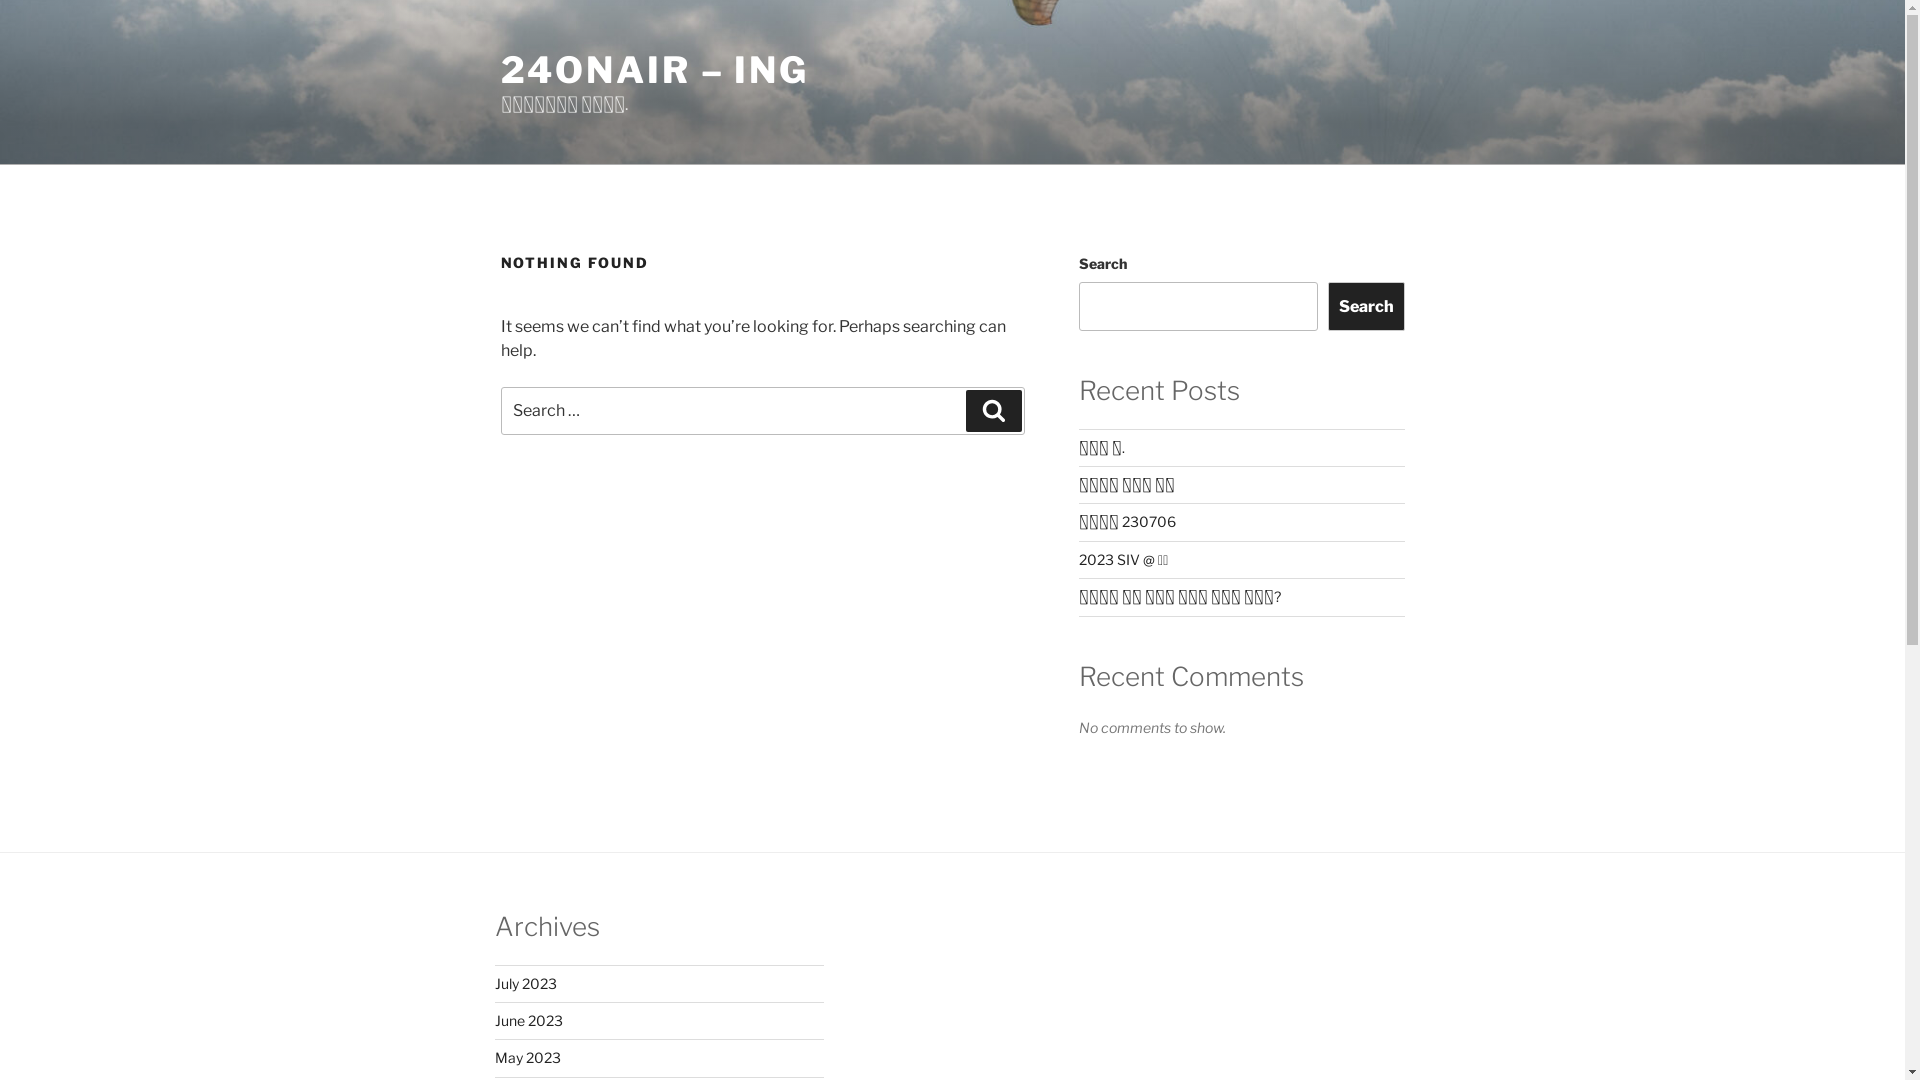 The height and width of the screenshot is (1080, 1920). What do you see at coordinates (528, 1020) in the screenshot?
I see `June 2023` at bounding box center [528, 1020].